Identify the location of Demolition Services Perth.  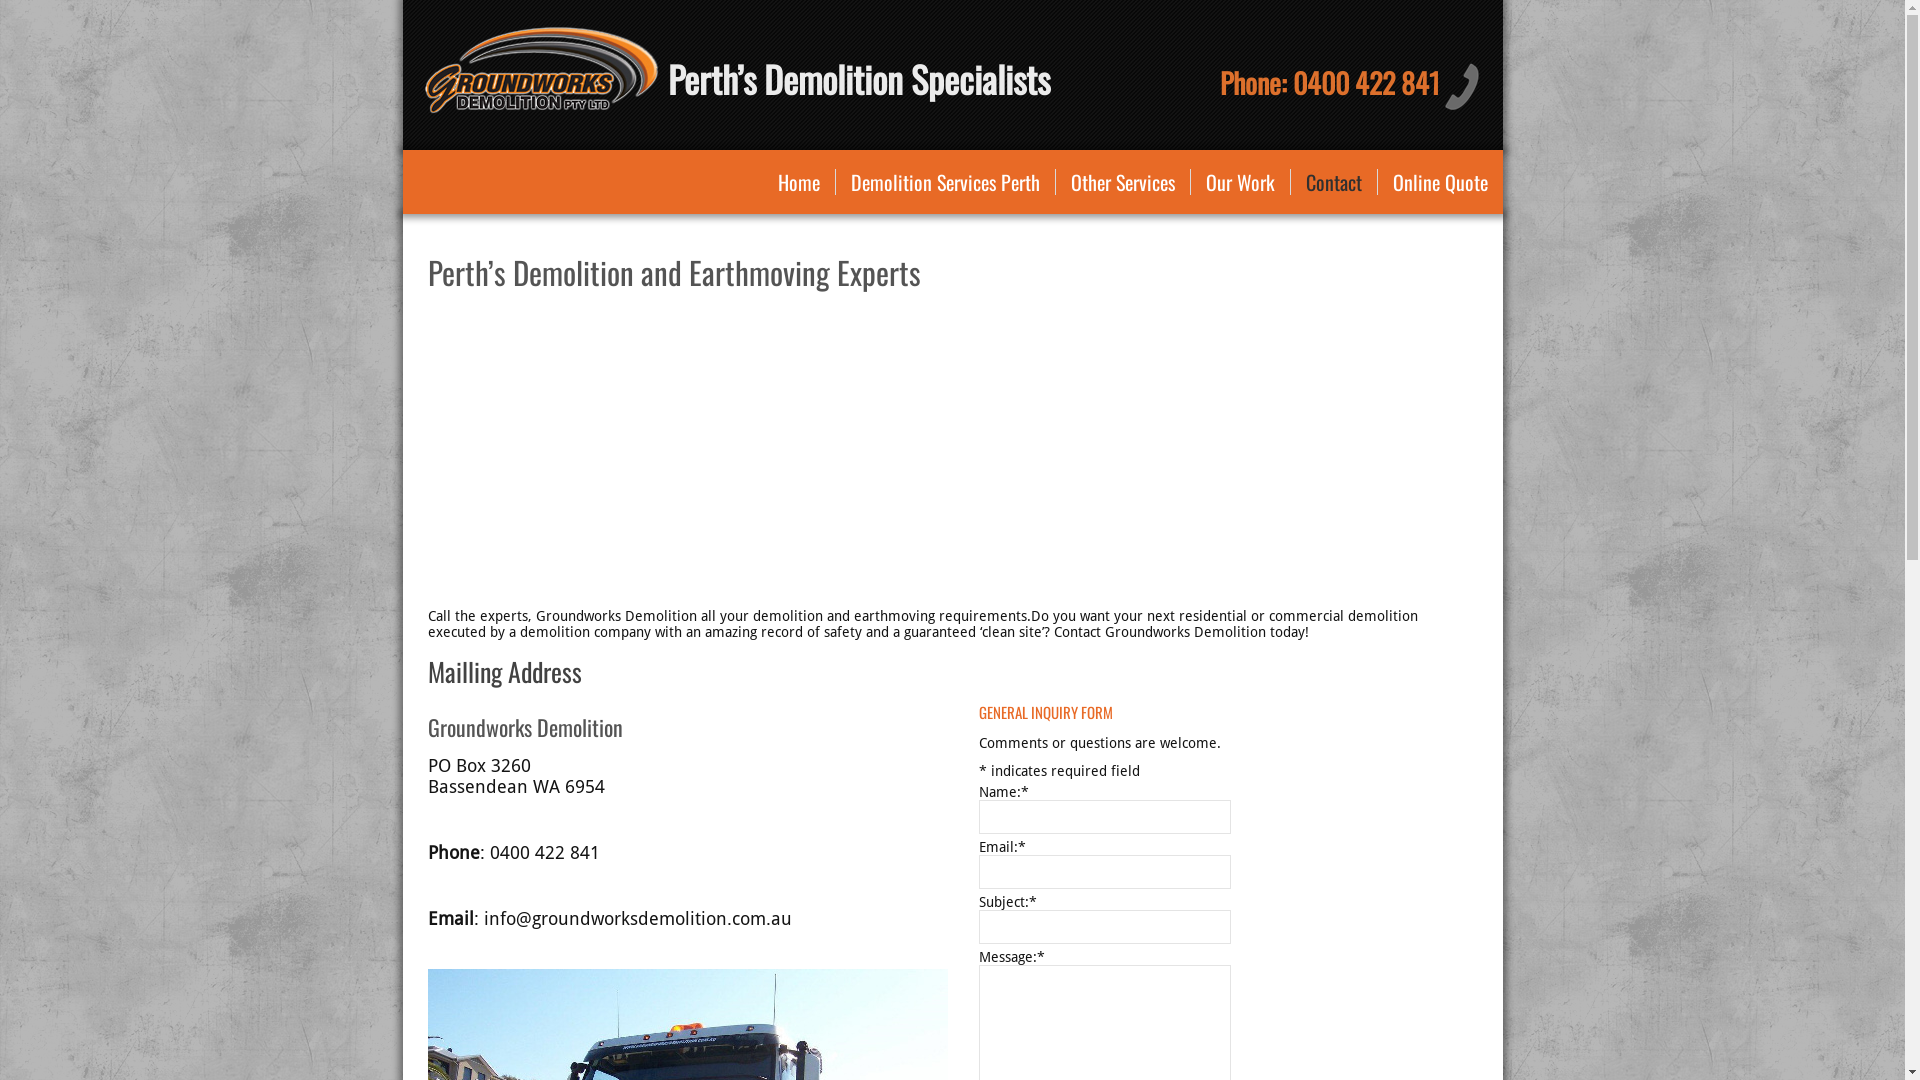
(946, 182).